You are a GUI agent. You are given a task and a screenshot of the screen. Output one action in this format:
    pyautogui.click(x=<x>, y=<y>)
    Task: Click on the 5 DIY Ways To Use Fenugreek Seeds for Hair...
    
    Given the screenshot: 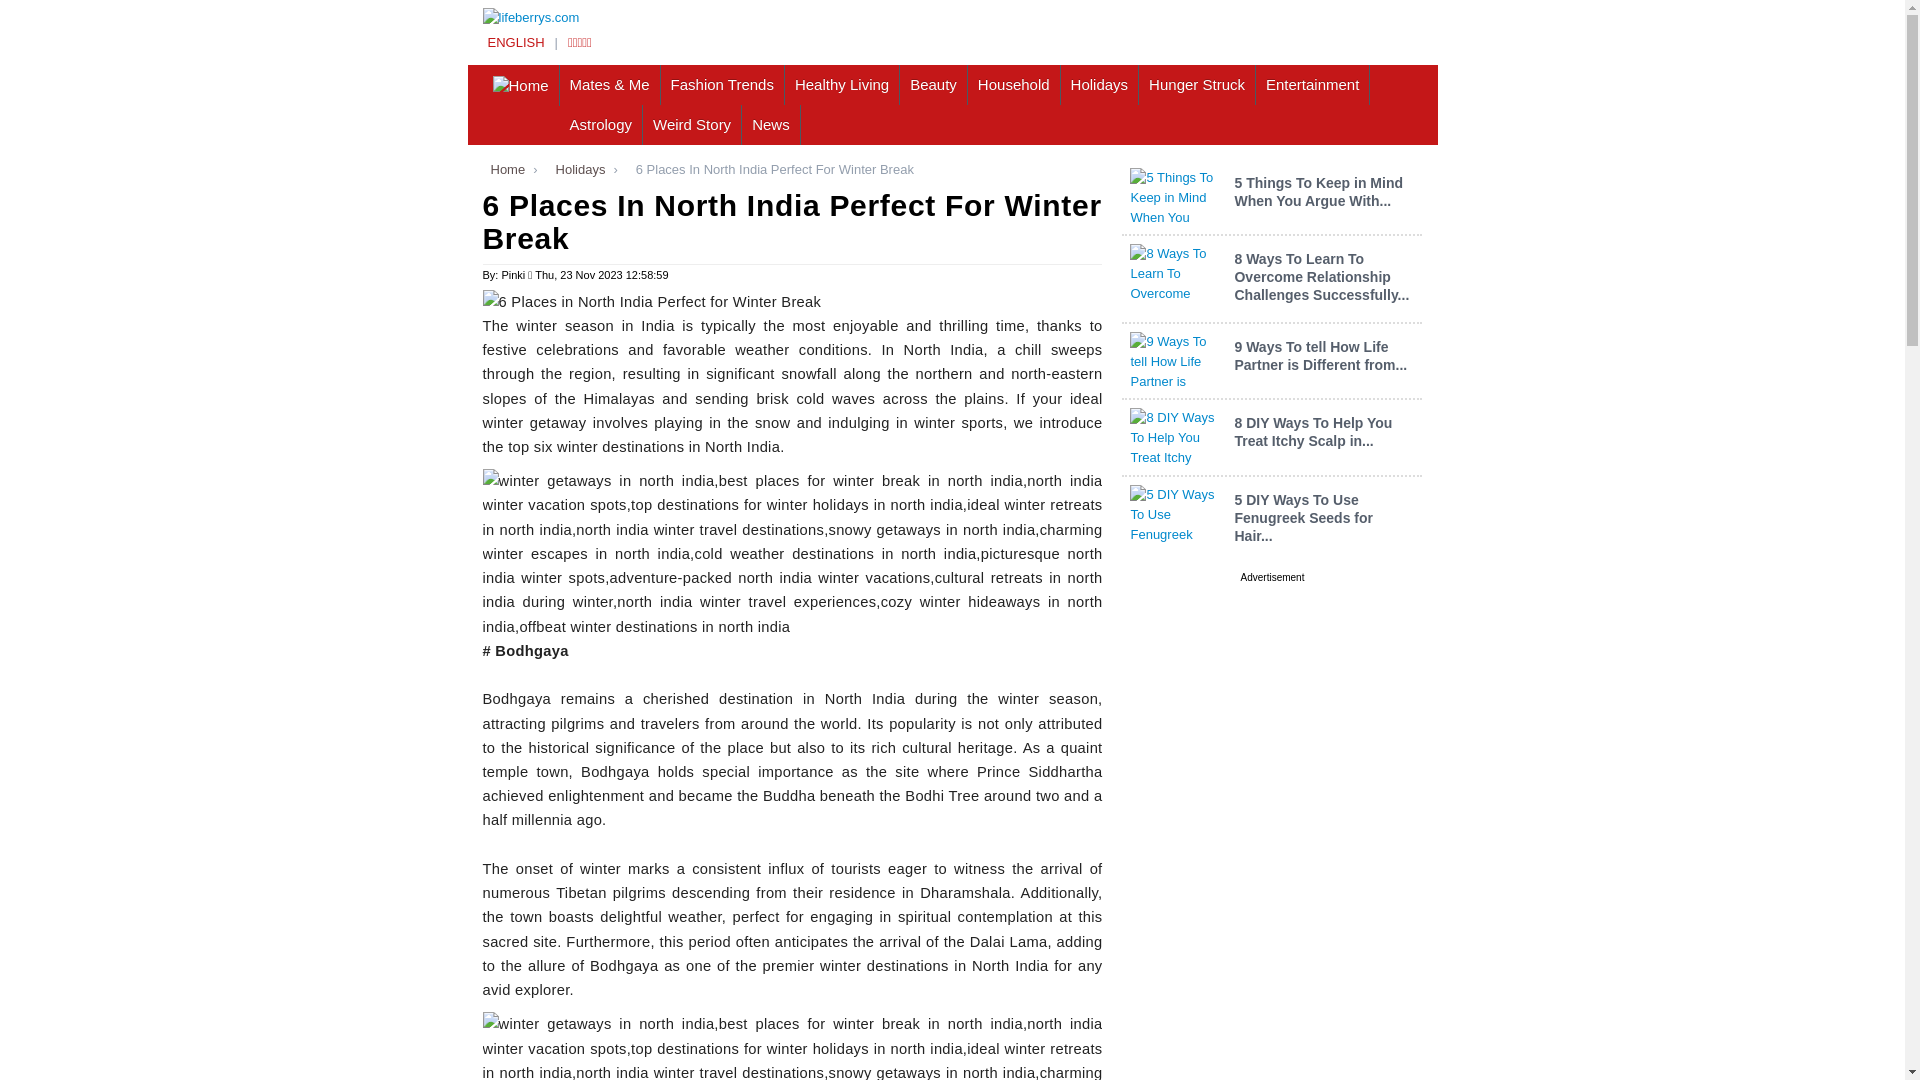 What is the action you would take?
    pyautogui.click(x=1303, y=518)
    